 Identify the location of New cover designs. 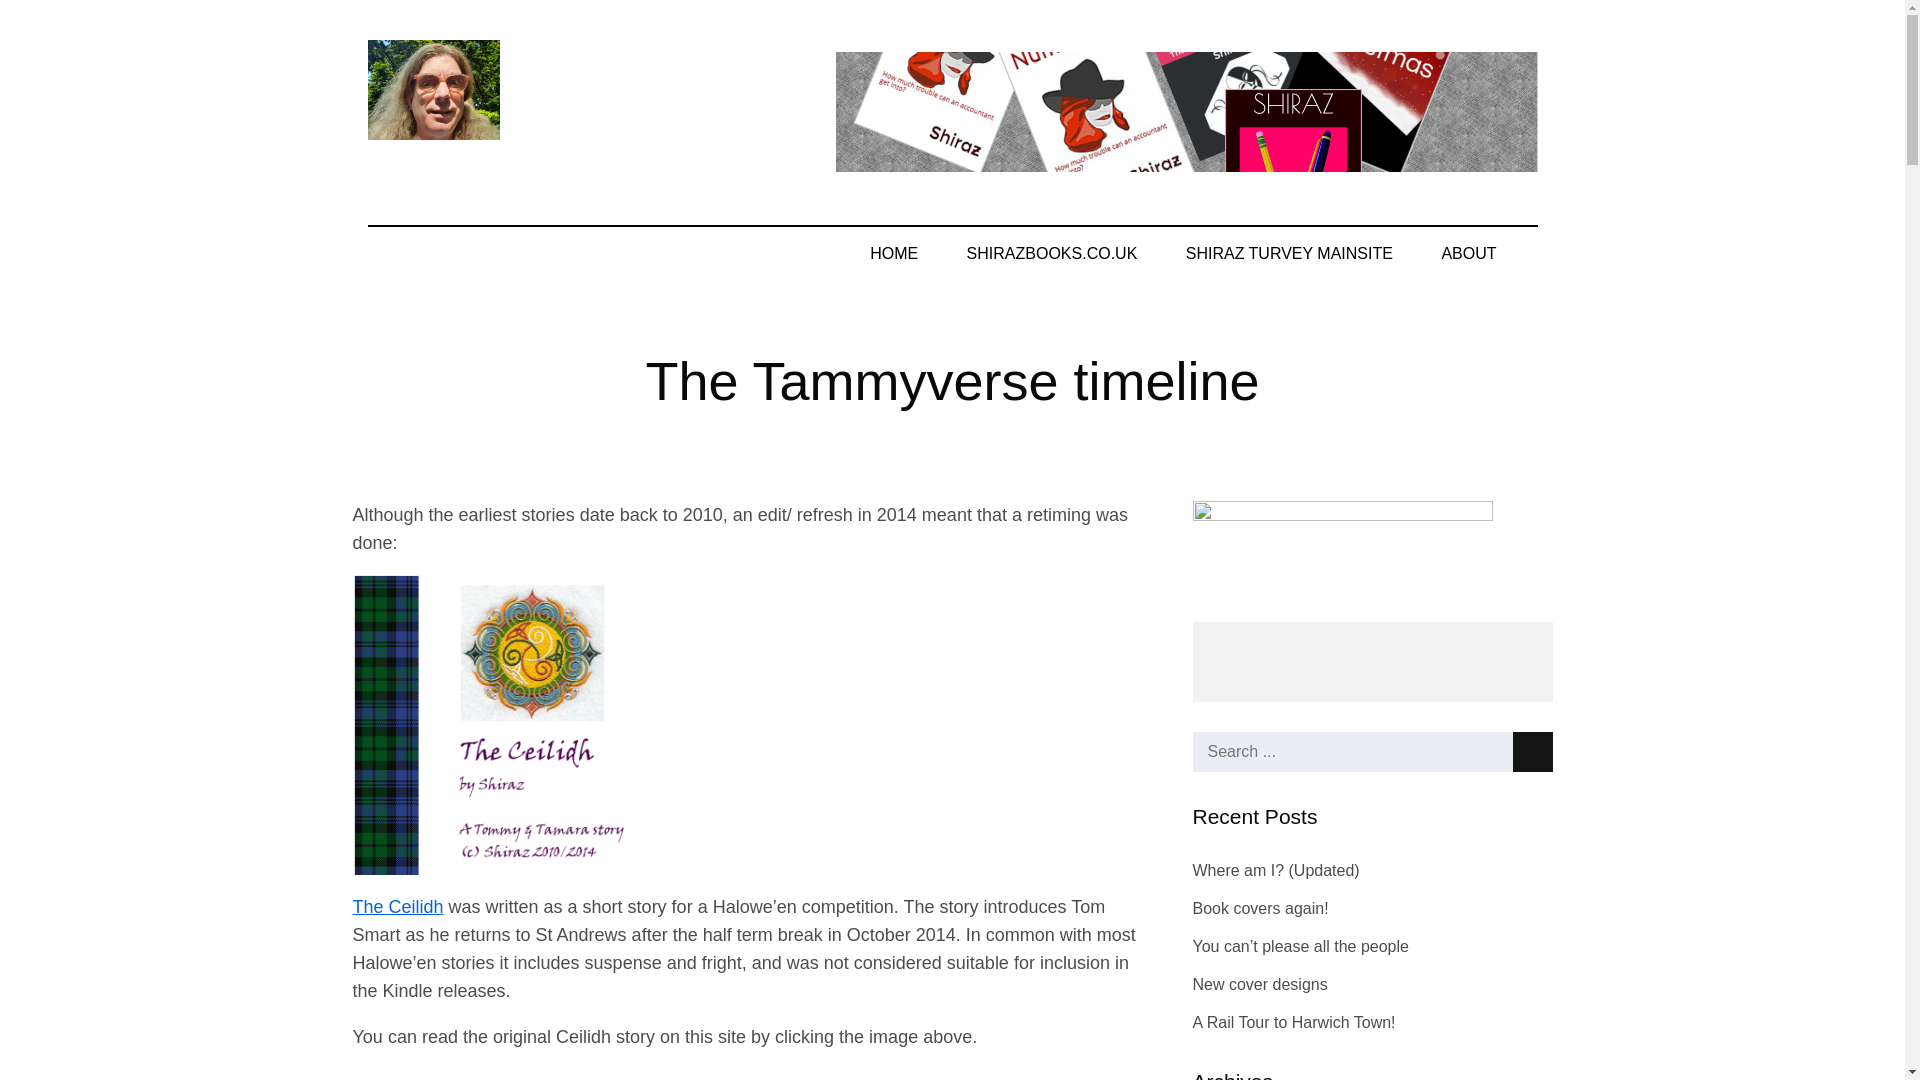
(1259, 984).